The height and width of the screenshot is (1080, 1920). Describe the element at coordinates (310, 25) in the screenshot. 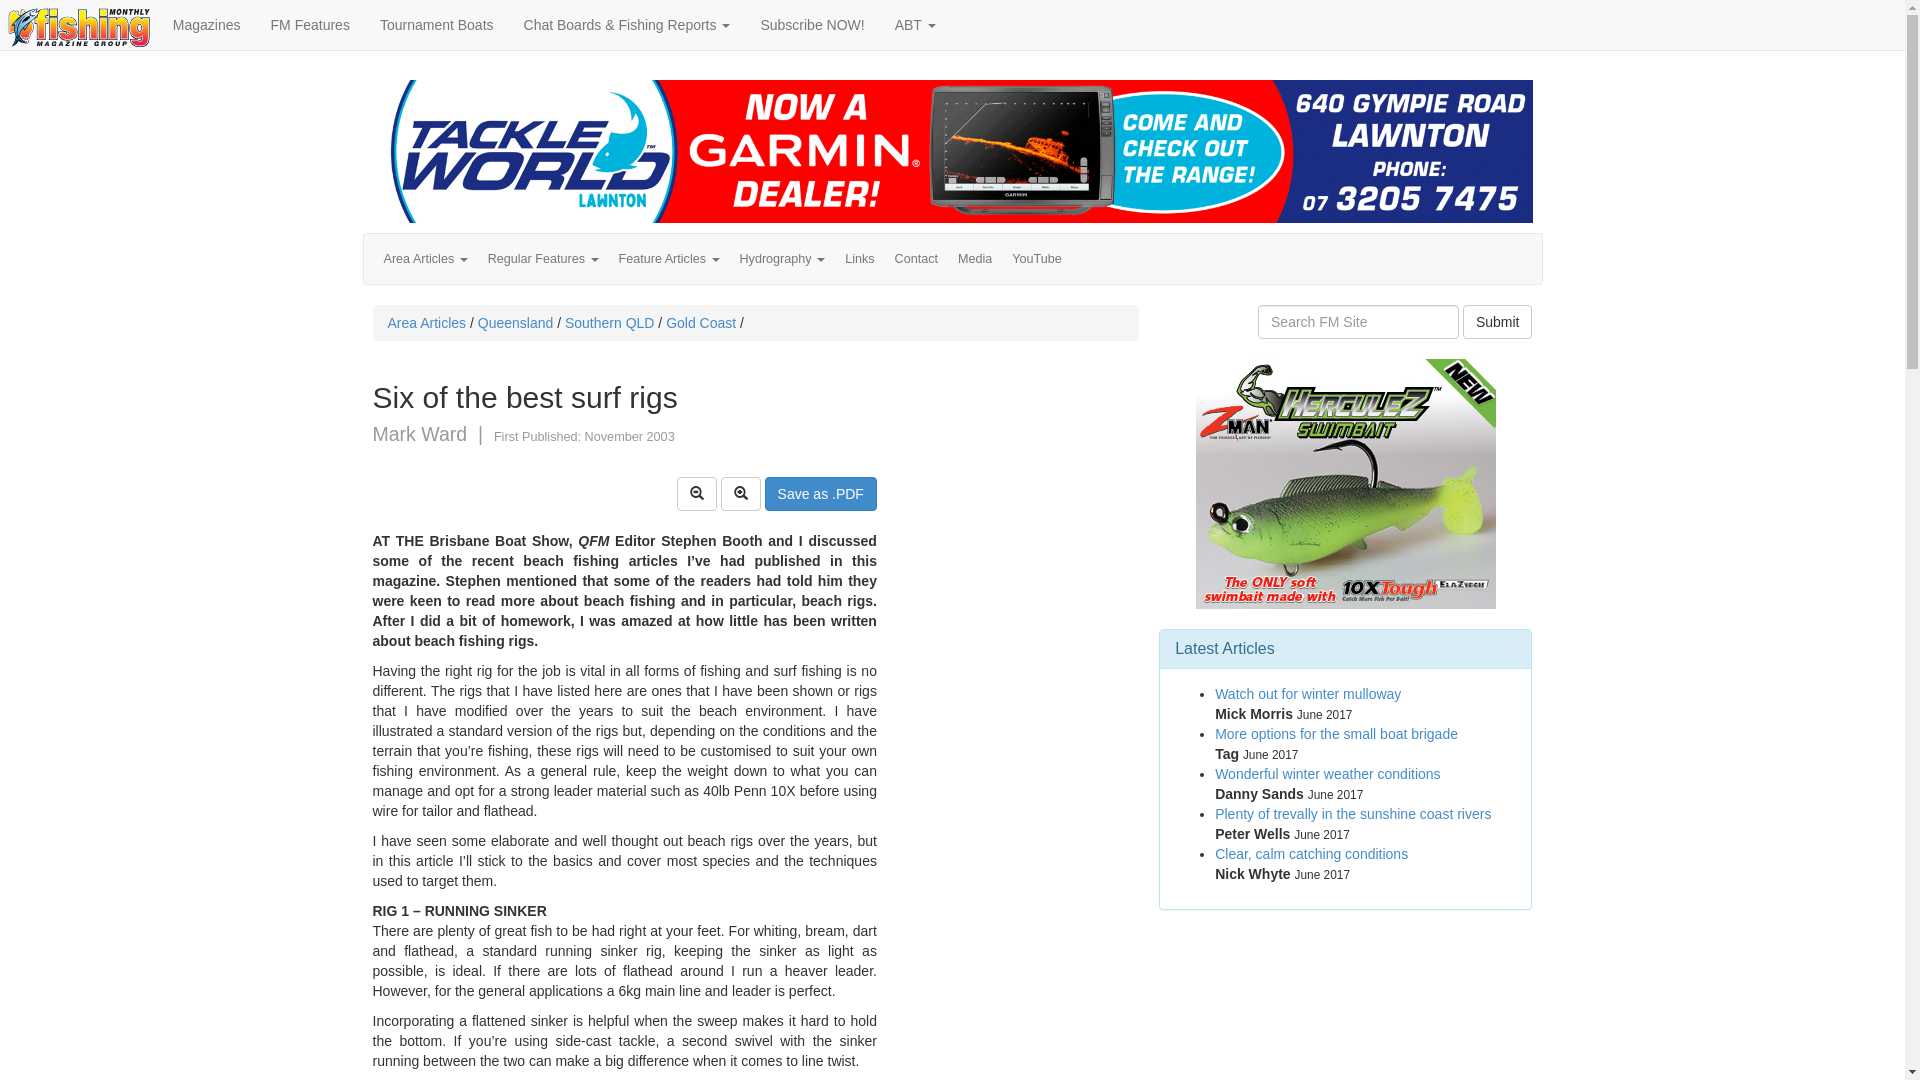

I see `FM Features` at that location.